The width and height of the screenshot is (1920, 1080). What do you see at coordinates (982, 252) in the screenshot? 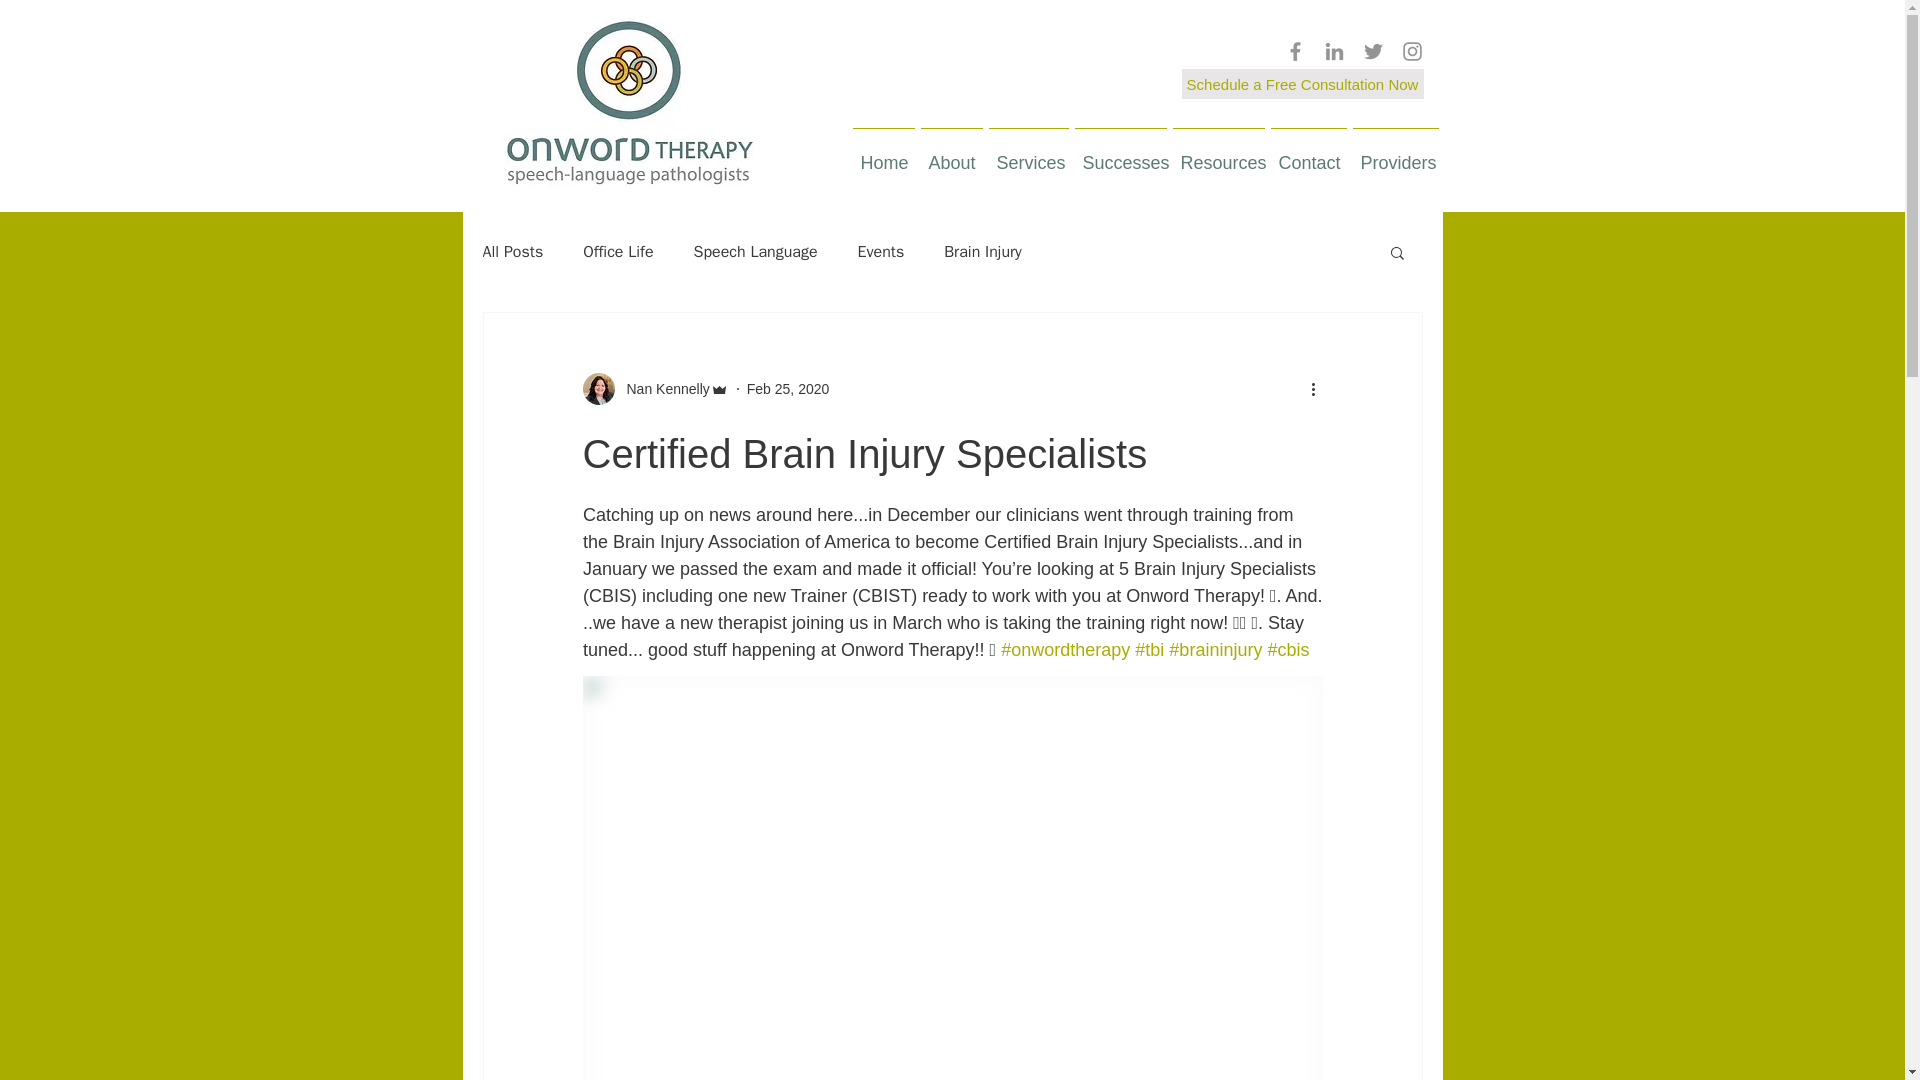
I see `Brain Injury` at bounding box center [982, 252].